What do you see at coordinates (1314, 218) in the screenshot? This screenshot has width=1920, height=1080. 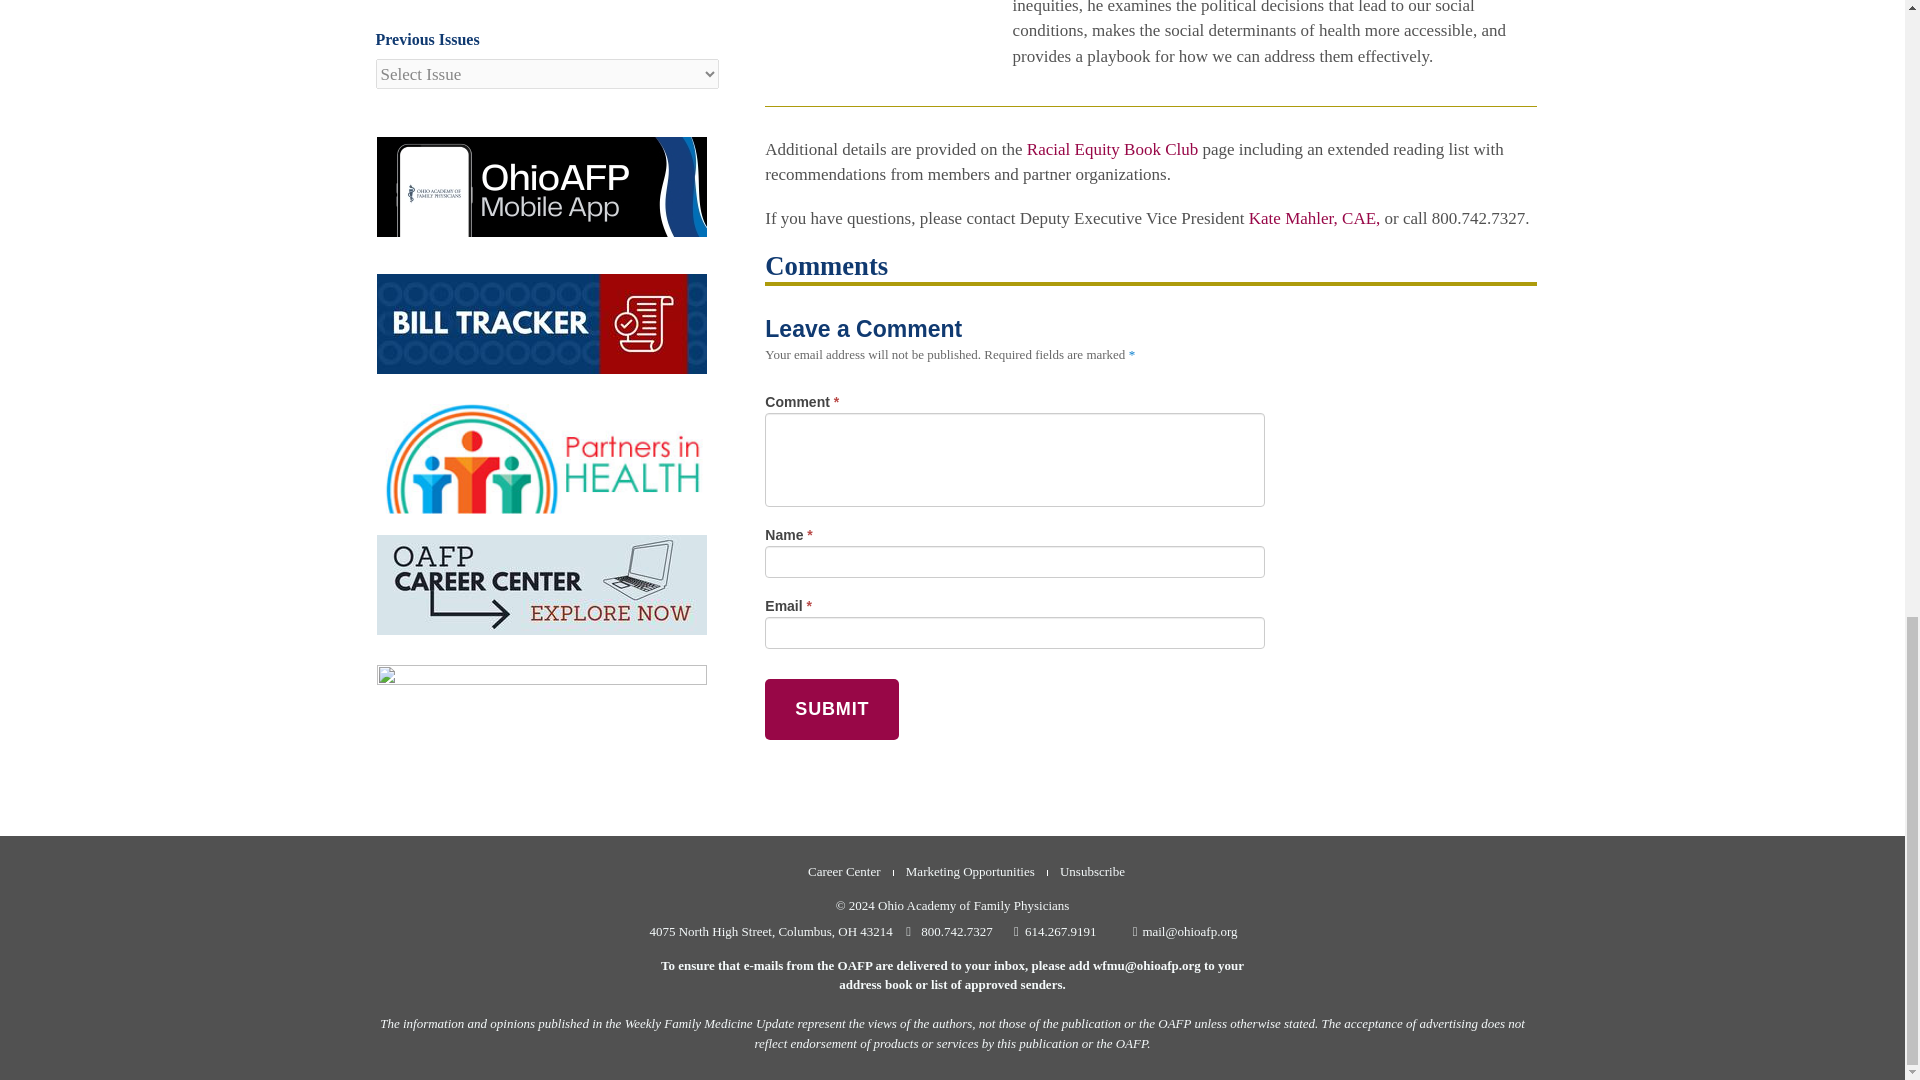 I see `Kate Mahler, CAE,` at bounding box center [1314, 218].